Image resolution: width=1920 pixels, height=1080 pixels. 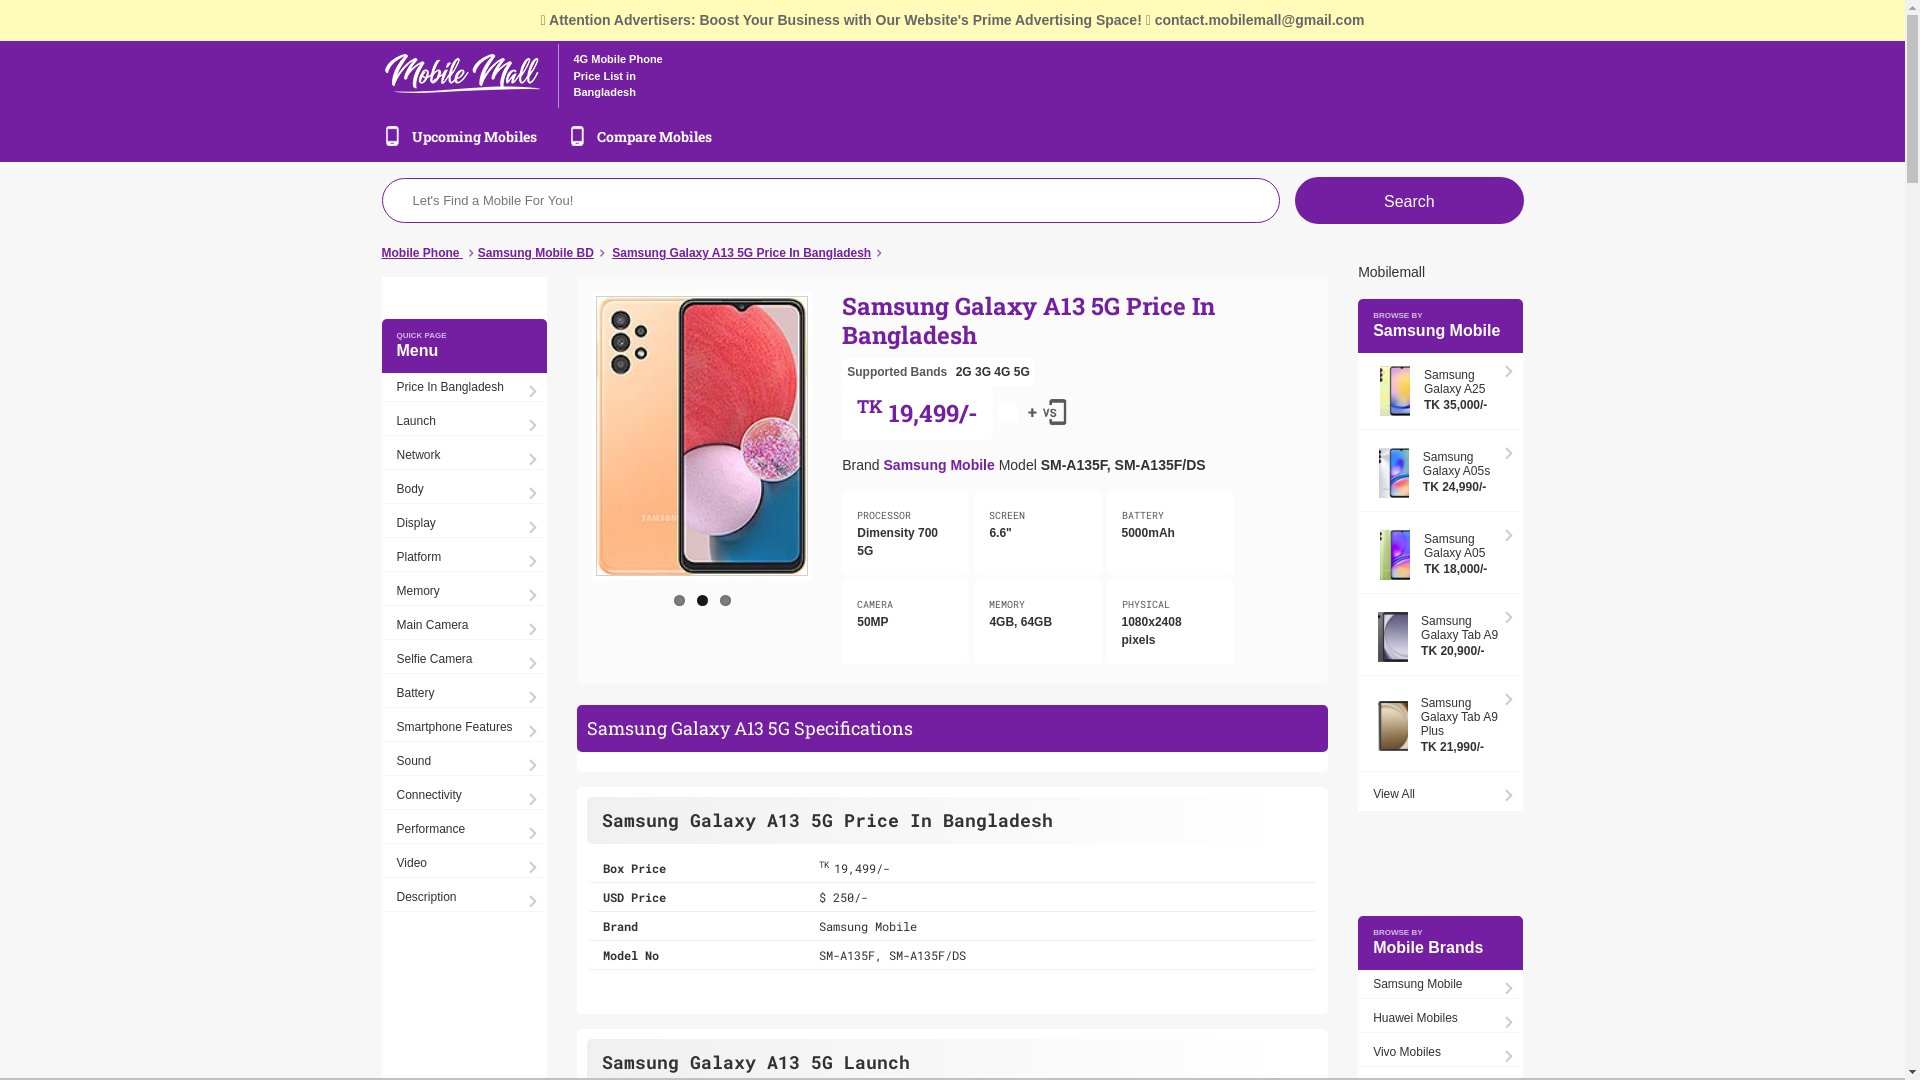 What do you see at coordinates (464, 728) in the screenshot?
I see `Smartphone Features` at bounding box center [464, 728].